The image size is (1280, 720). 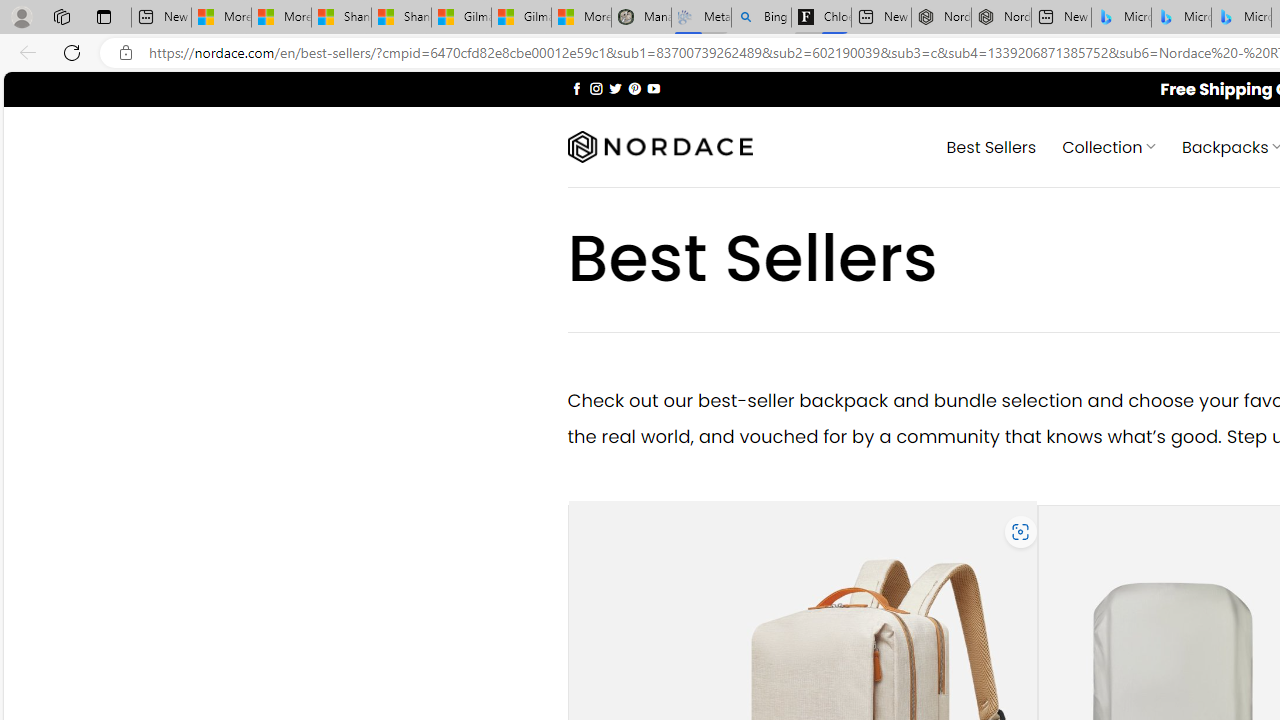 I want to click on Follow on Facebook, so click(x=576, y=88).